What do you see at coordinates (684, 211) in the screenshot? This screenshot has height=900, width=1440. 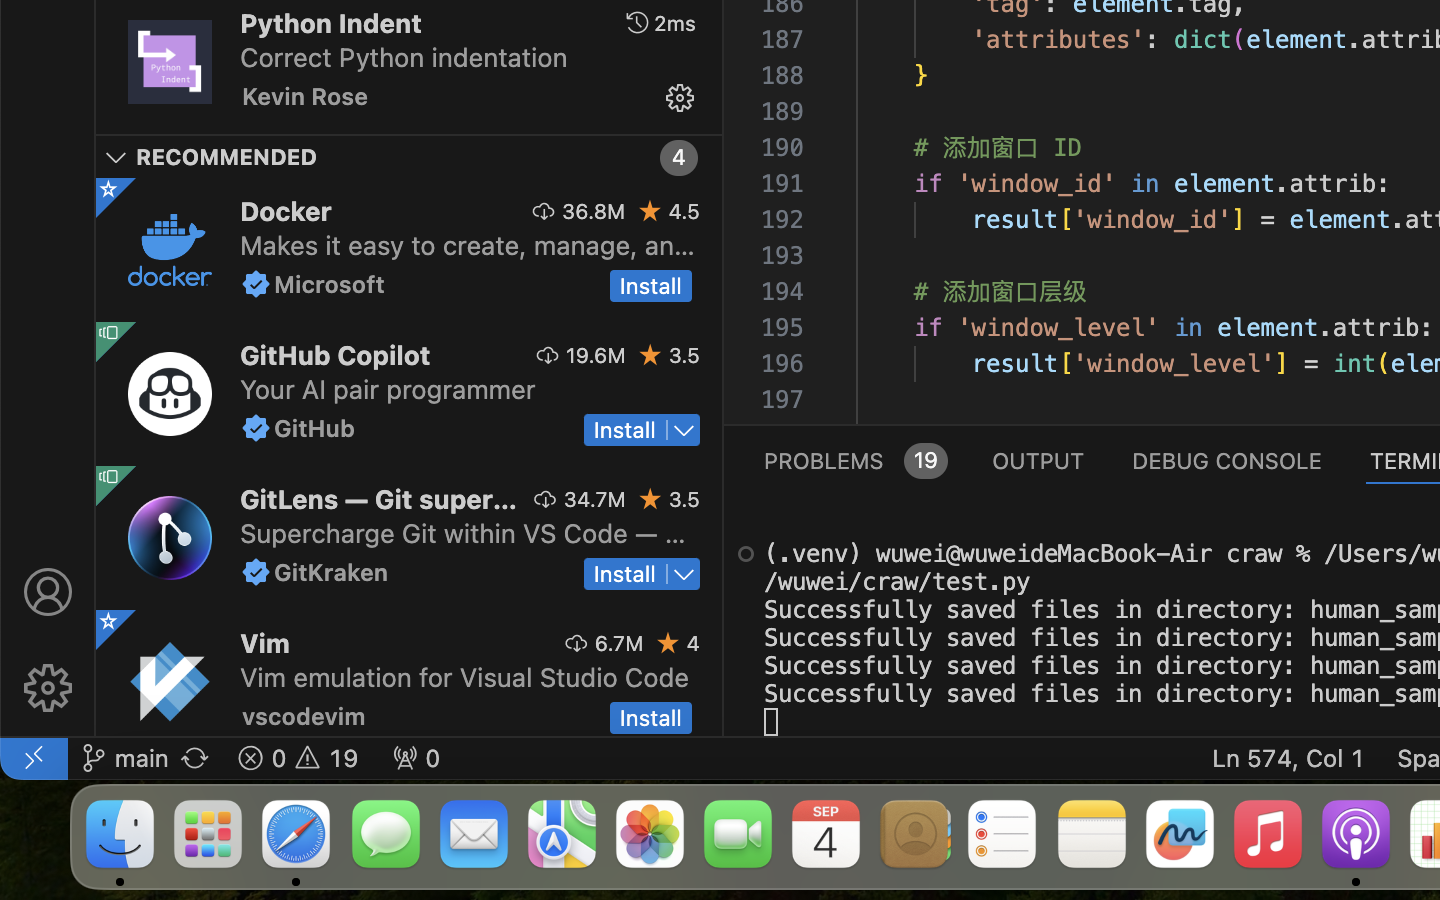 I see `4.5` at bounding box center [684, 211].